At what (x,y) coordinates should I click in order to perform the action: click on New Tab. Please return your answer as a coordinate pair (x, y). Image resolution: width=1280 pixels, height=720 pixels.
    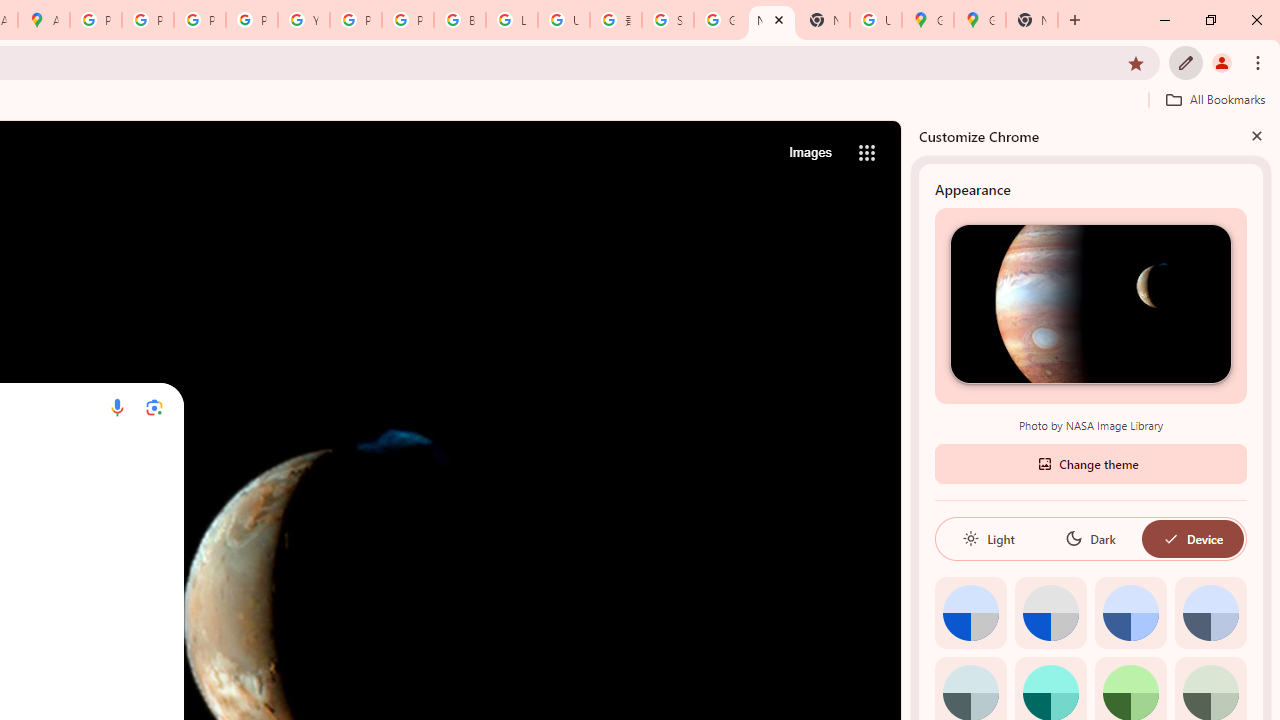
    Looking at the image, I should click on (1032, 20).